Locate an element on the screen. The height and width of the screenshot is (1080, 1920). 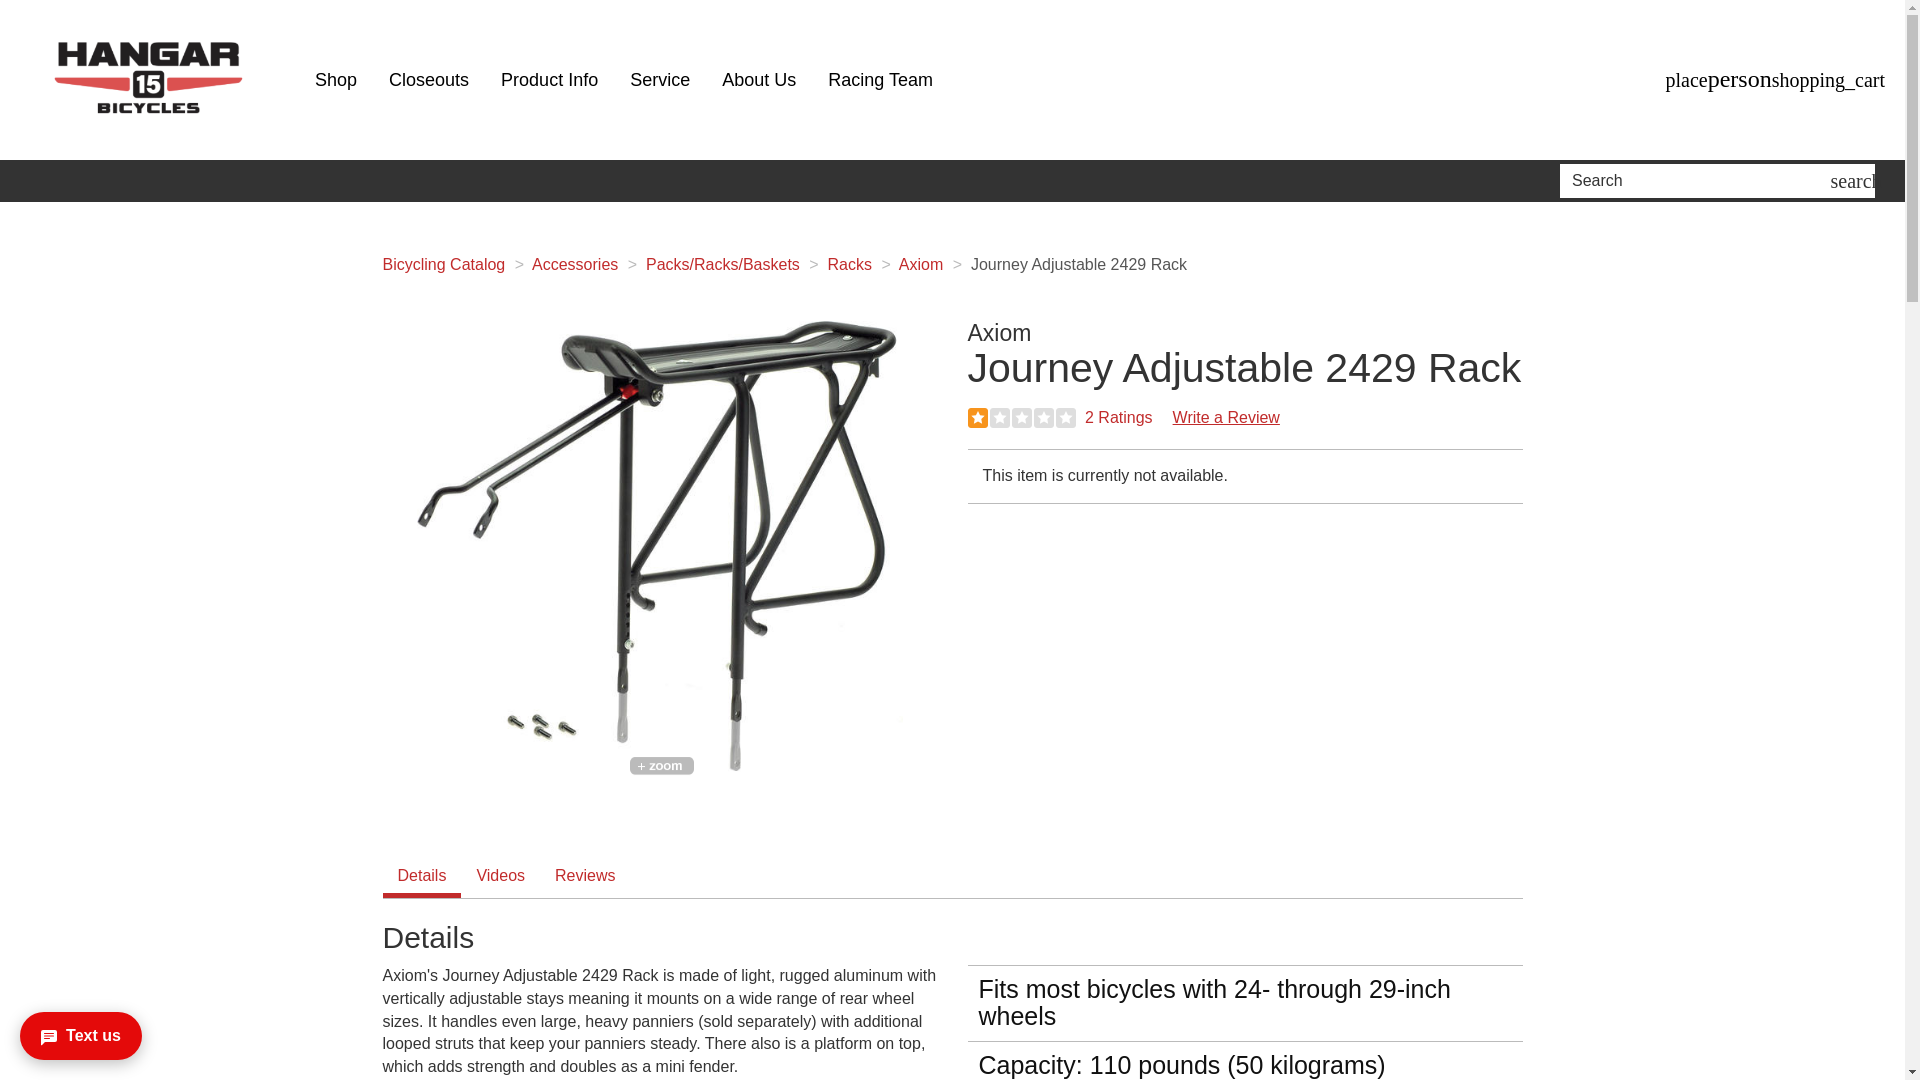
Hangar 15 Bicycles Home Page is located at coordinates (150, 80).